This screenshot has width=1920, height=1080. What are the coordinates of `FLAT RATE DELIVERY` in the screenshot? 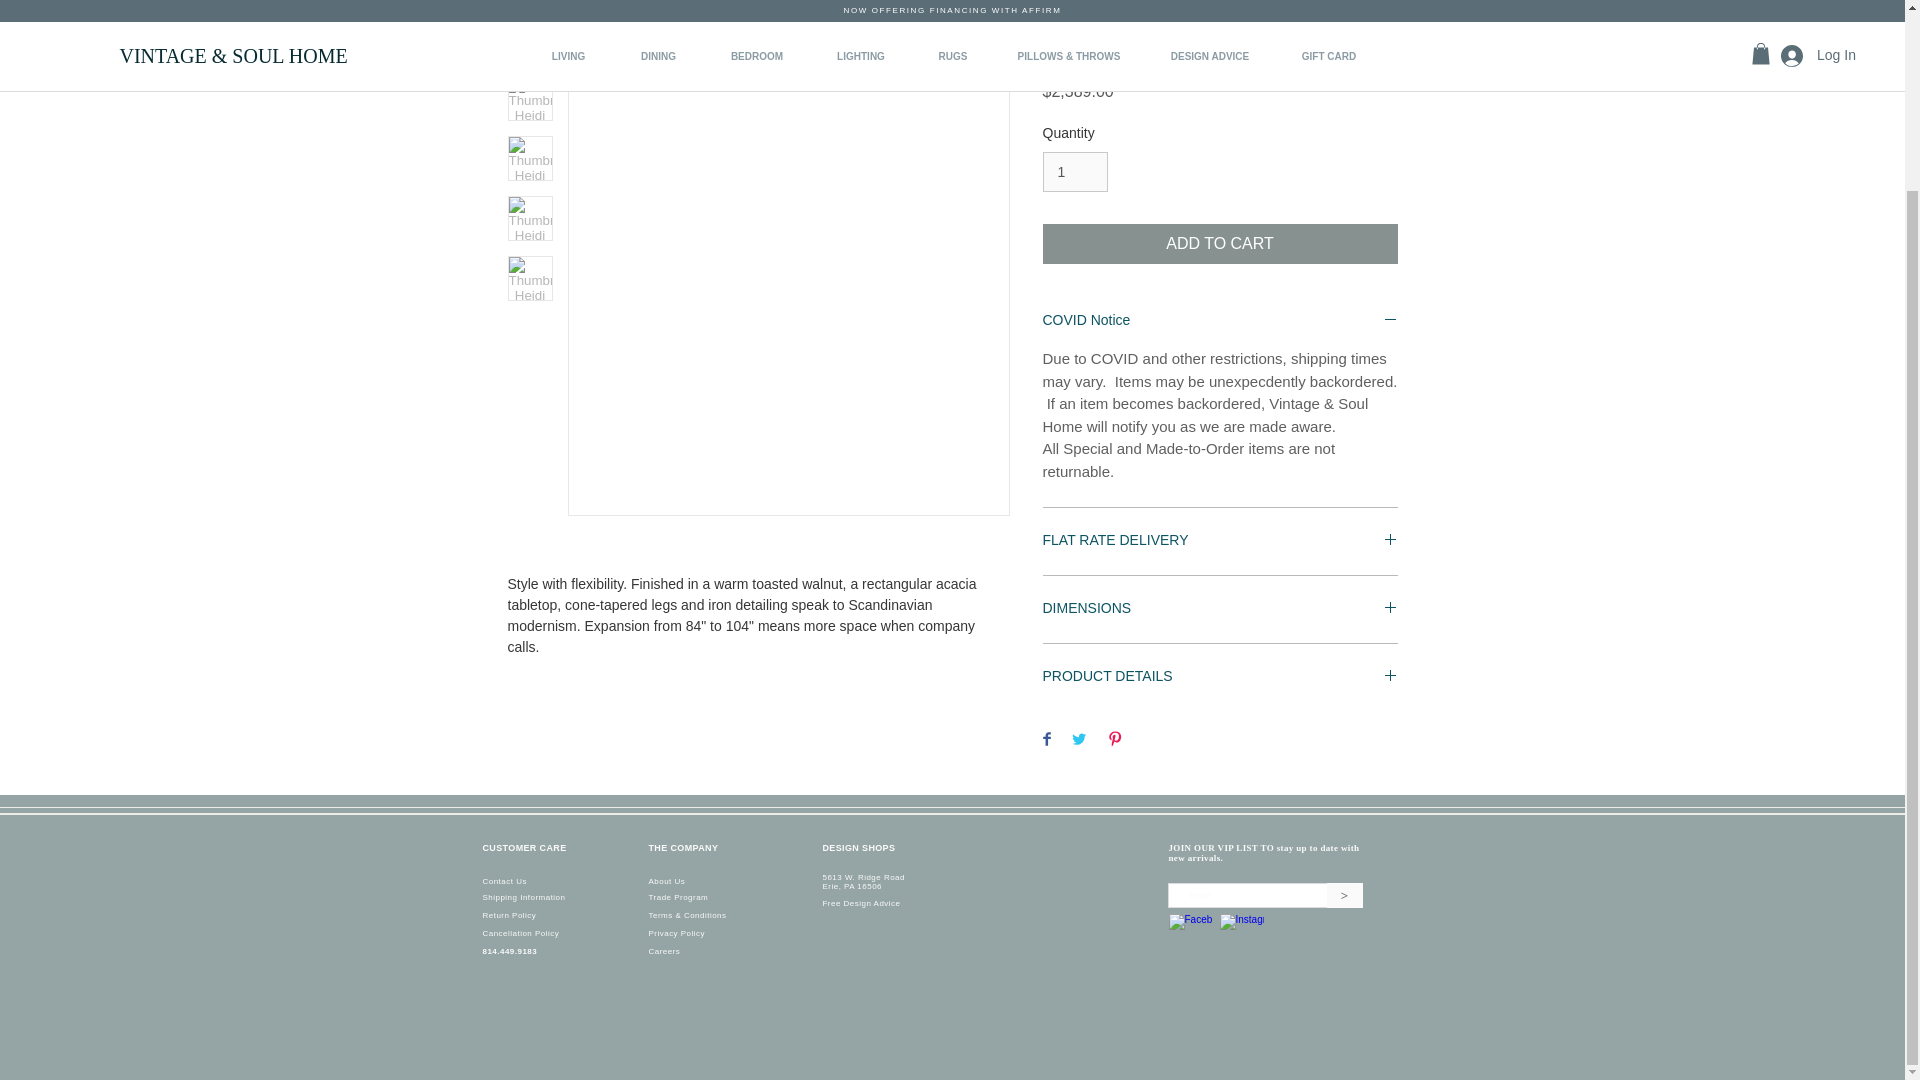 It's located at (1220, 541).